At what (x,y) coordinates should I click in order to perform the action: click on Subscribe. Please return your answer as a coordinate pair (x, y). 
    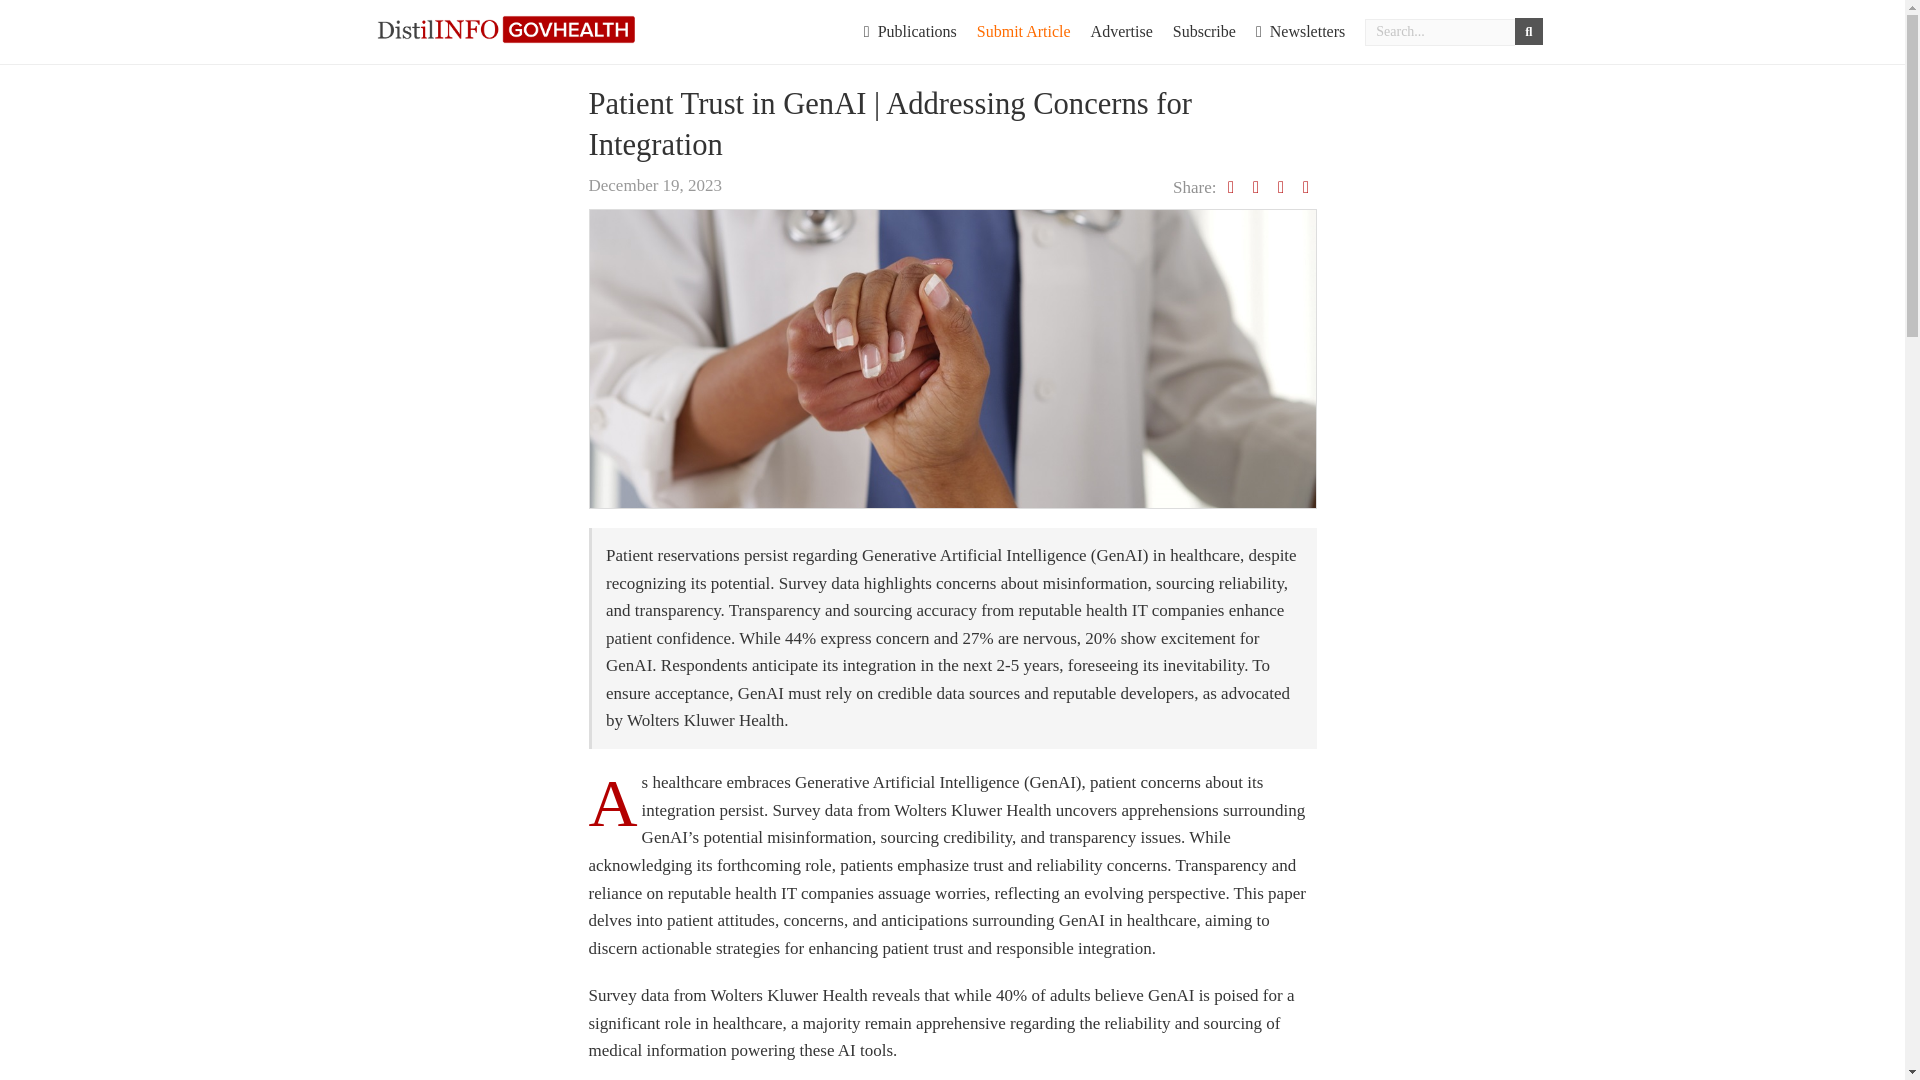
    Looking at the image, I should click on (1204, 32).